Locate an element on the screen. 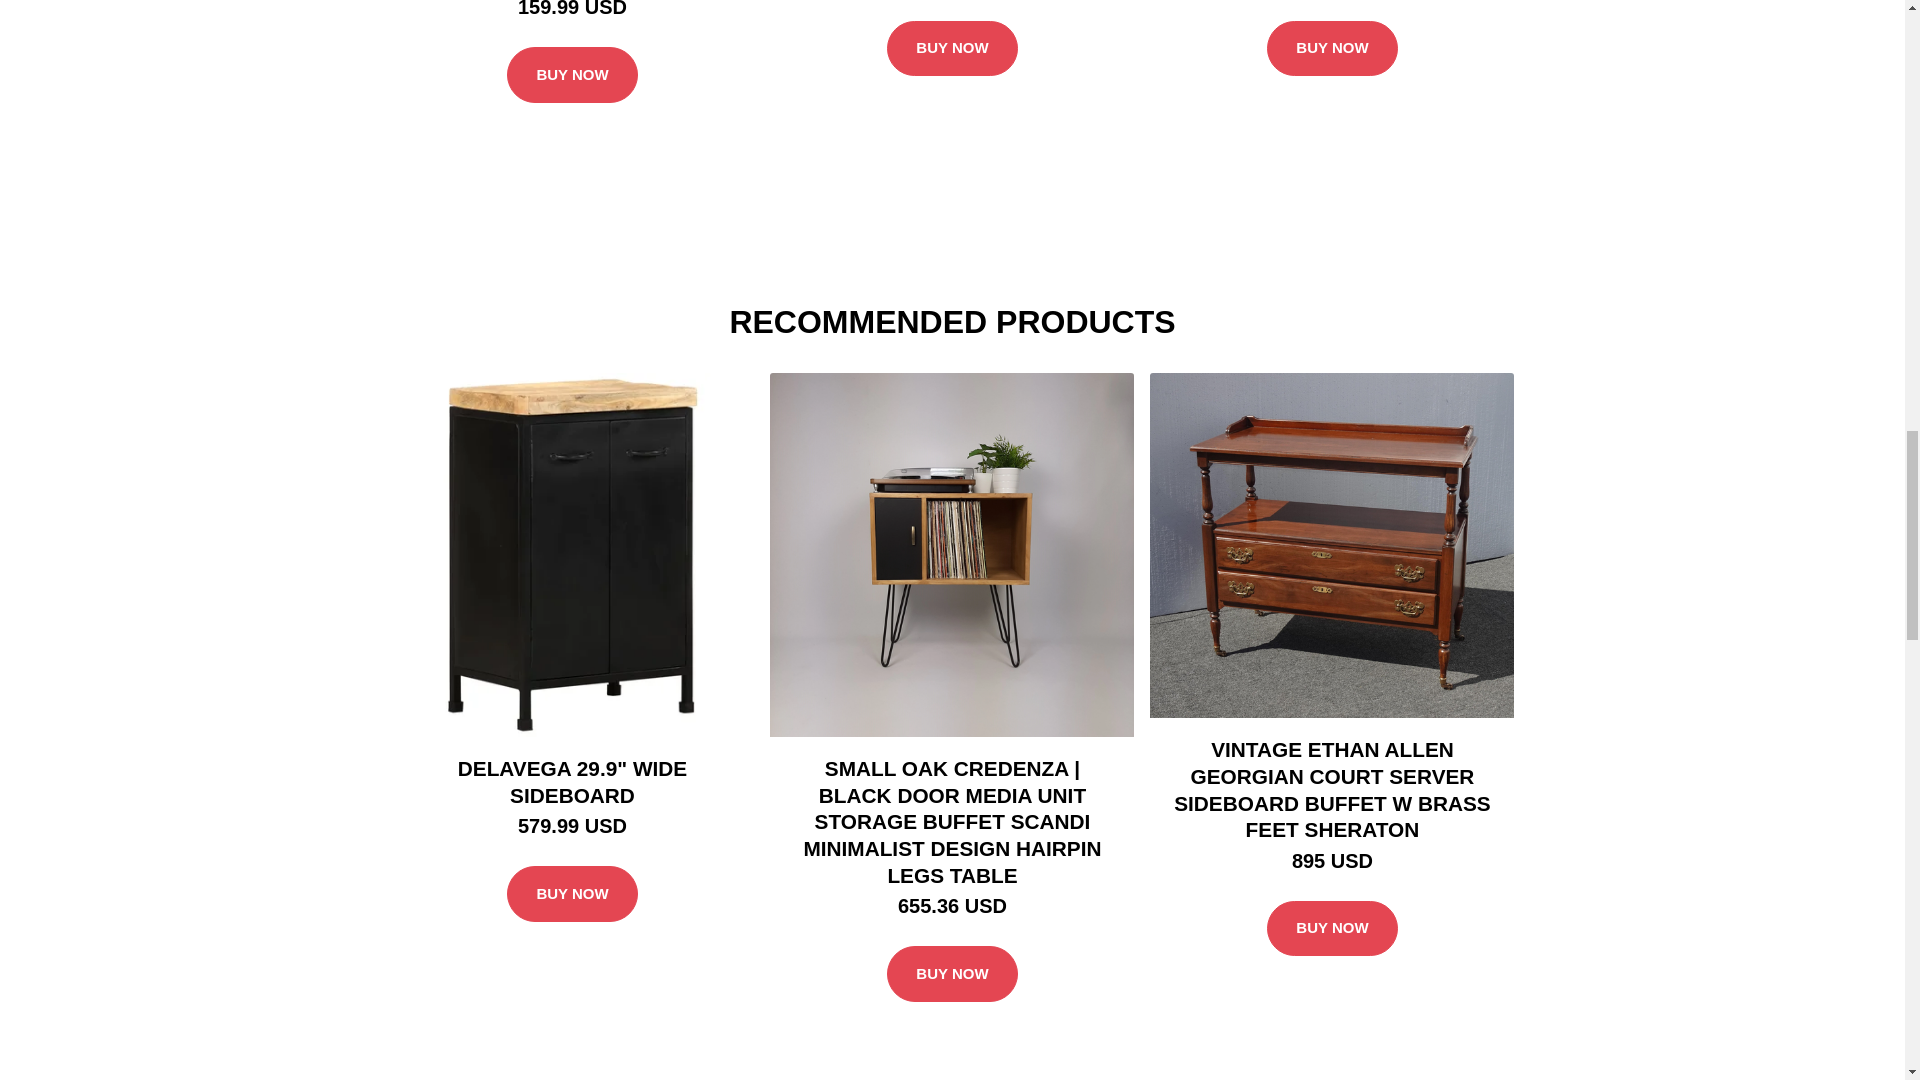 Image resolution: width=1920 pixels, height=1080 pixels. BUY NOW is located at coordinates (572, 74).